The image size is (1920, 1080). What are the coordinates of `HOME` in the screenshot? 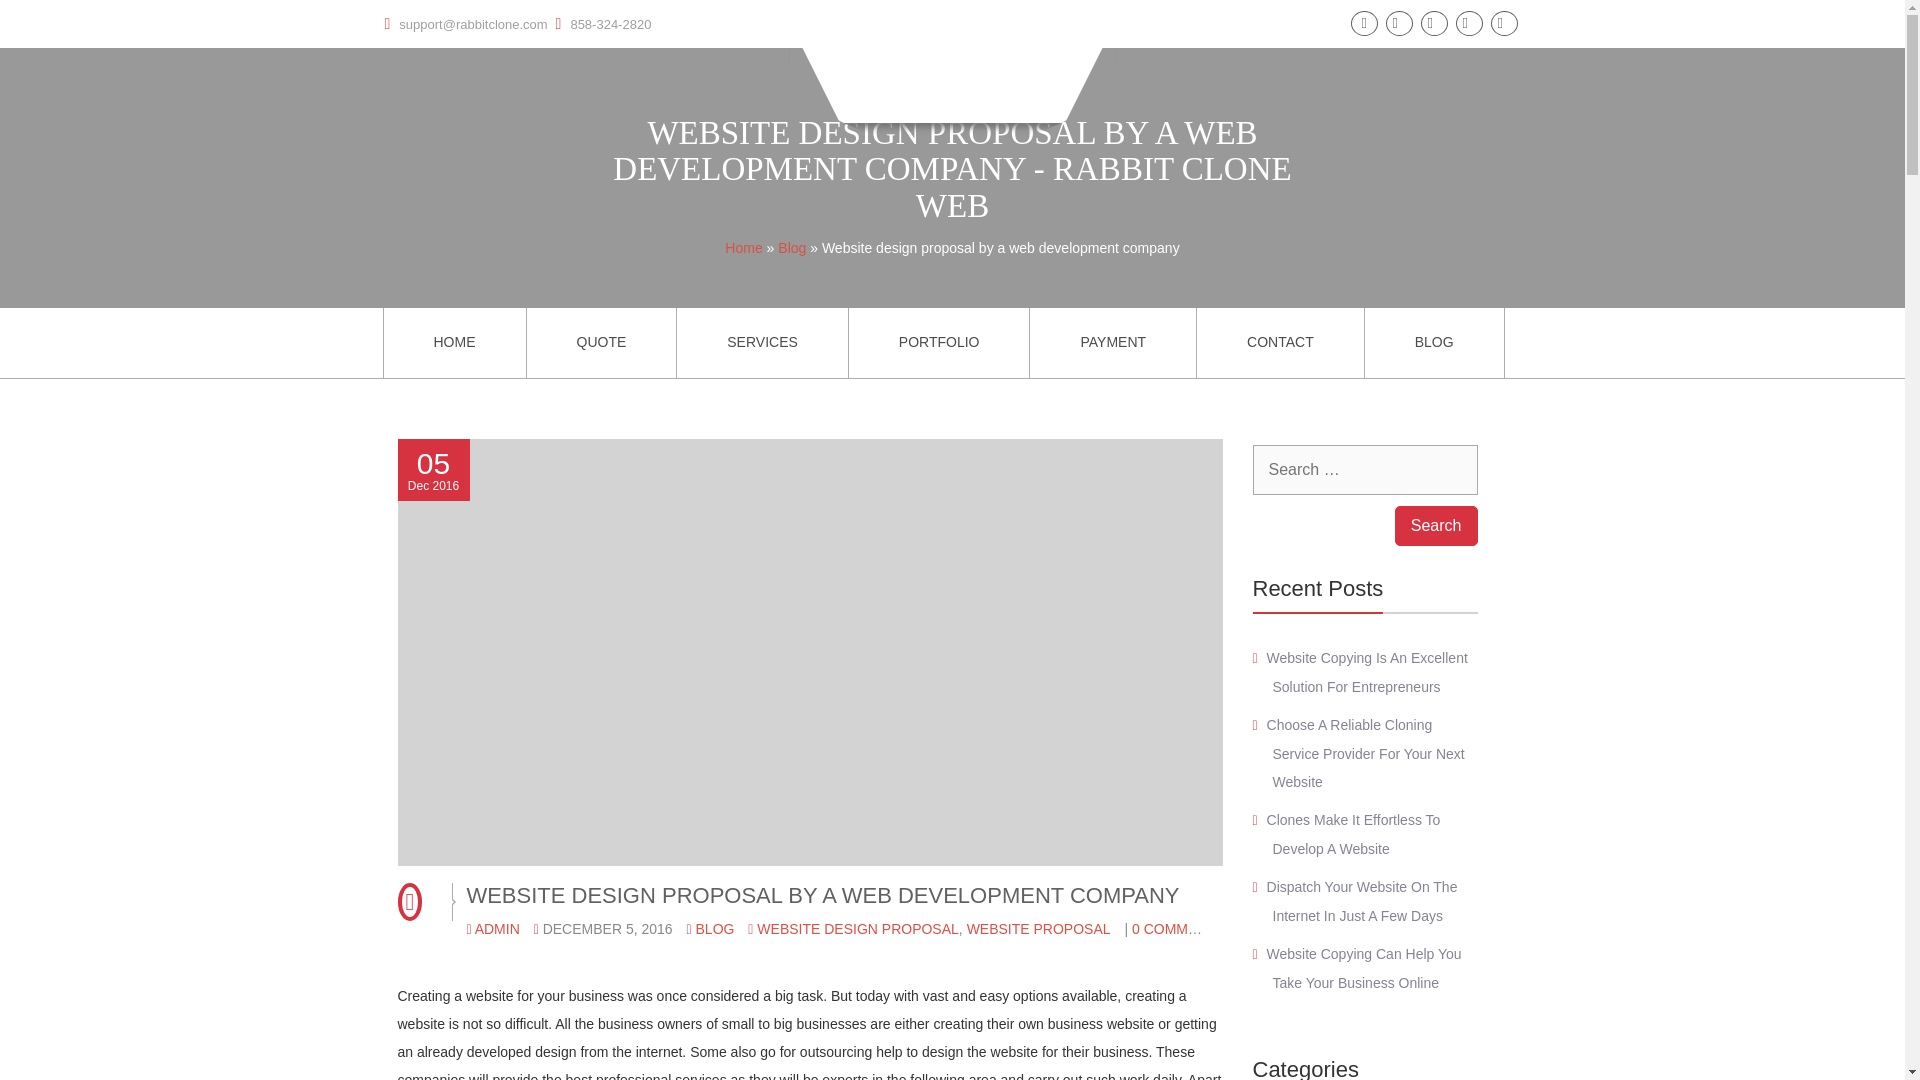 It's located at (455, 341).